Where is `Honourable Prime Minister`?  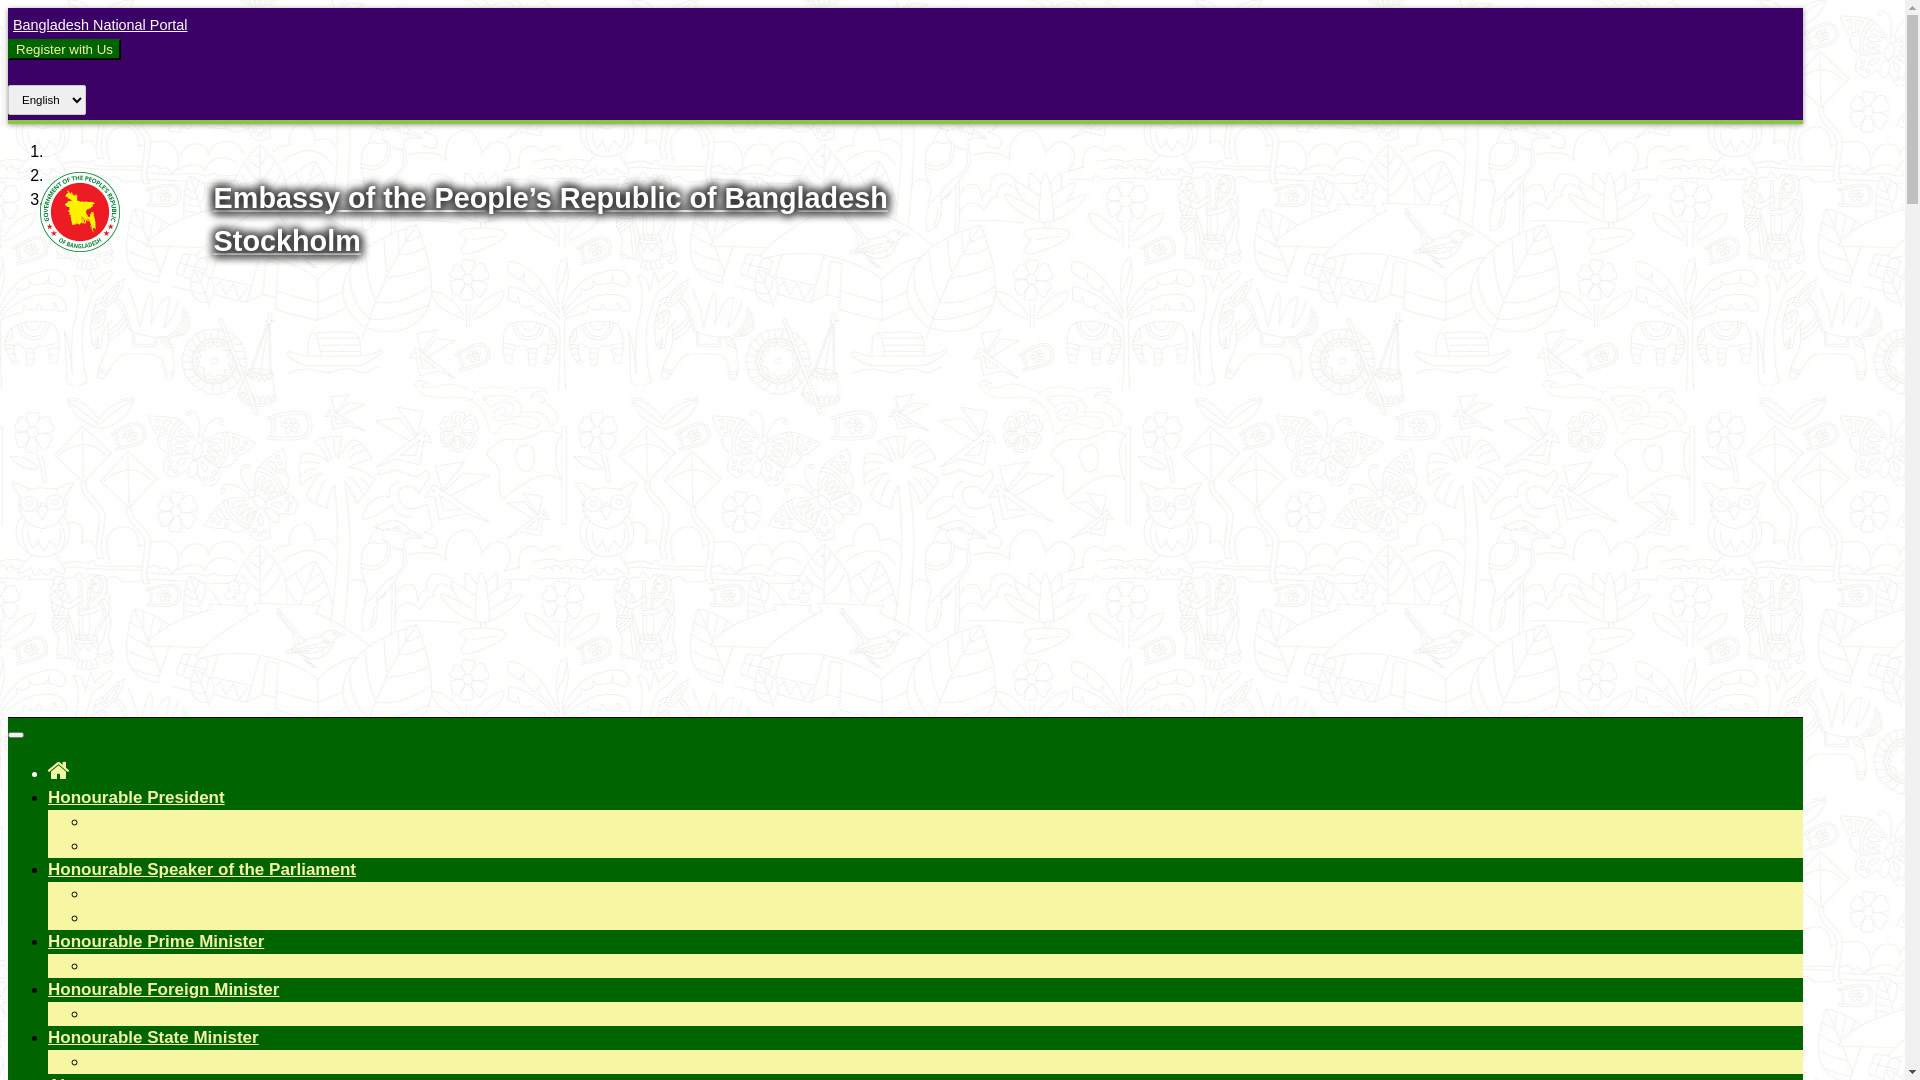
Honourable Prime Minister is located at coordinates (156, 942).